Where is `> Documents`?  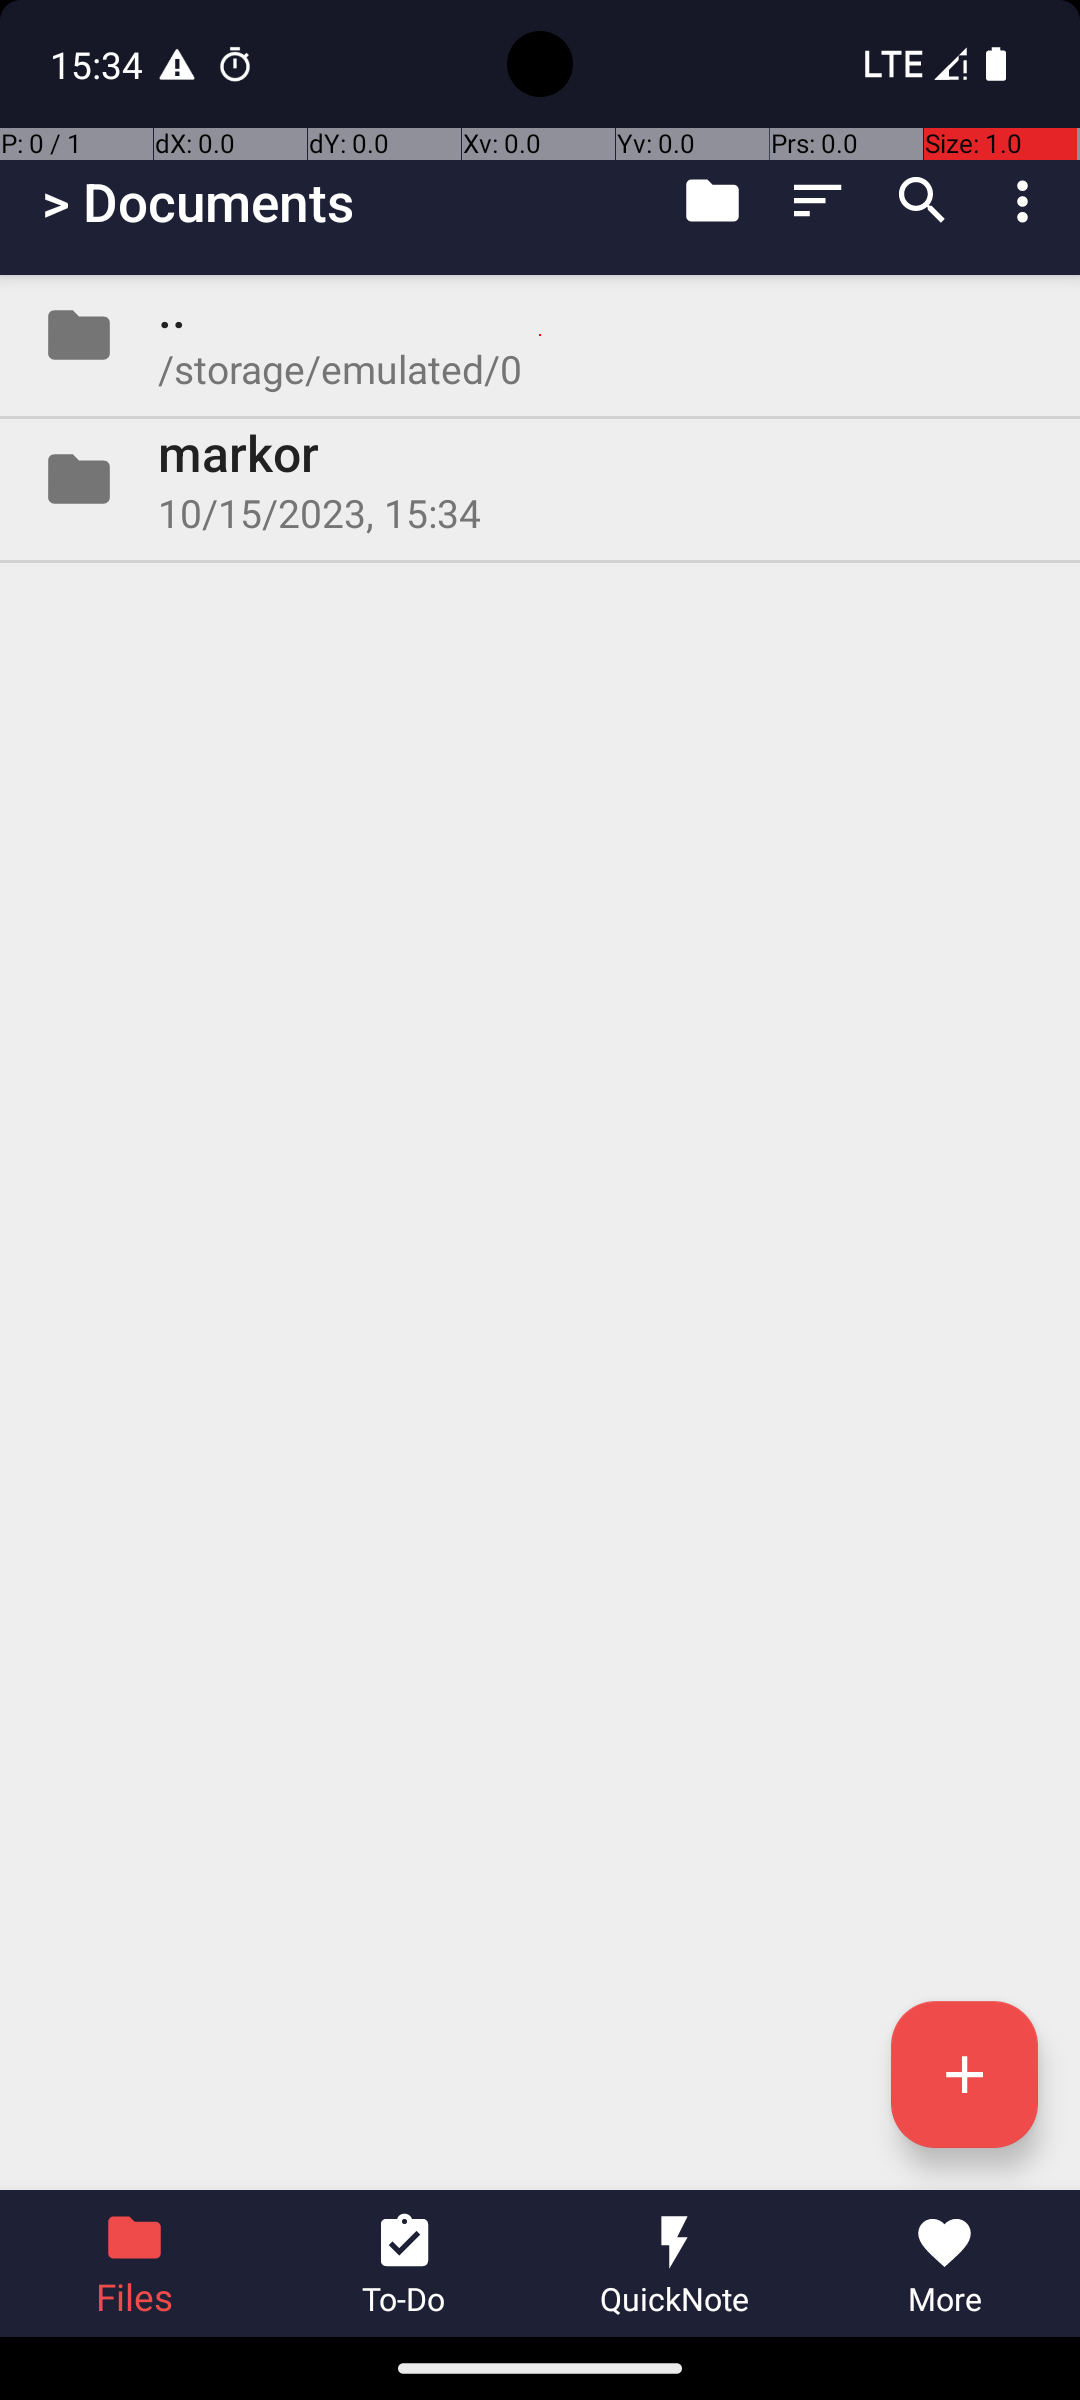 > Documents is located at coordinates (198, 202).